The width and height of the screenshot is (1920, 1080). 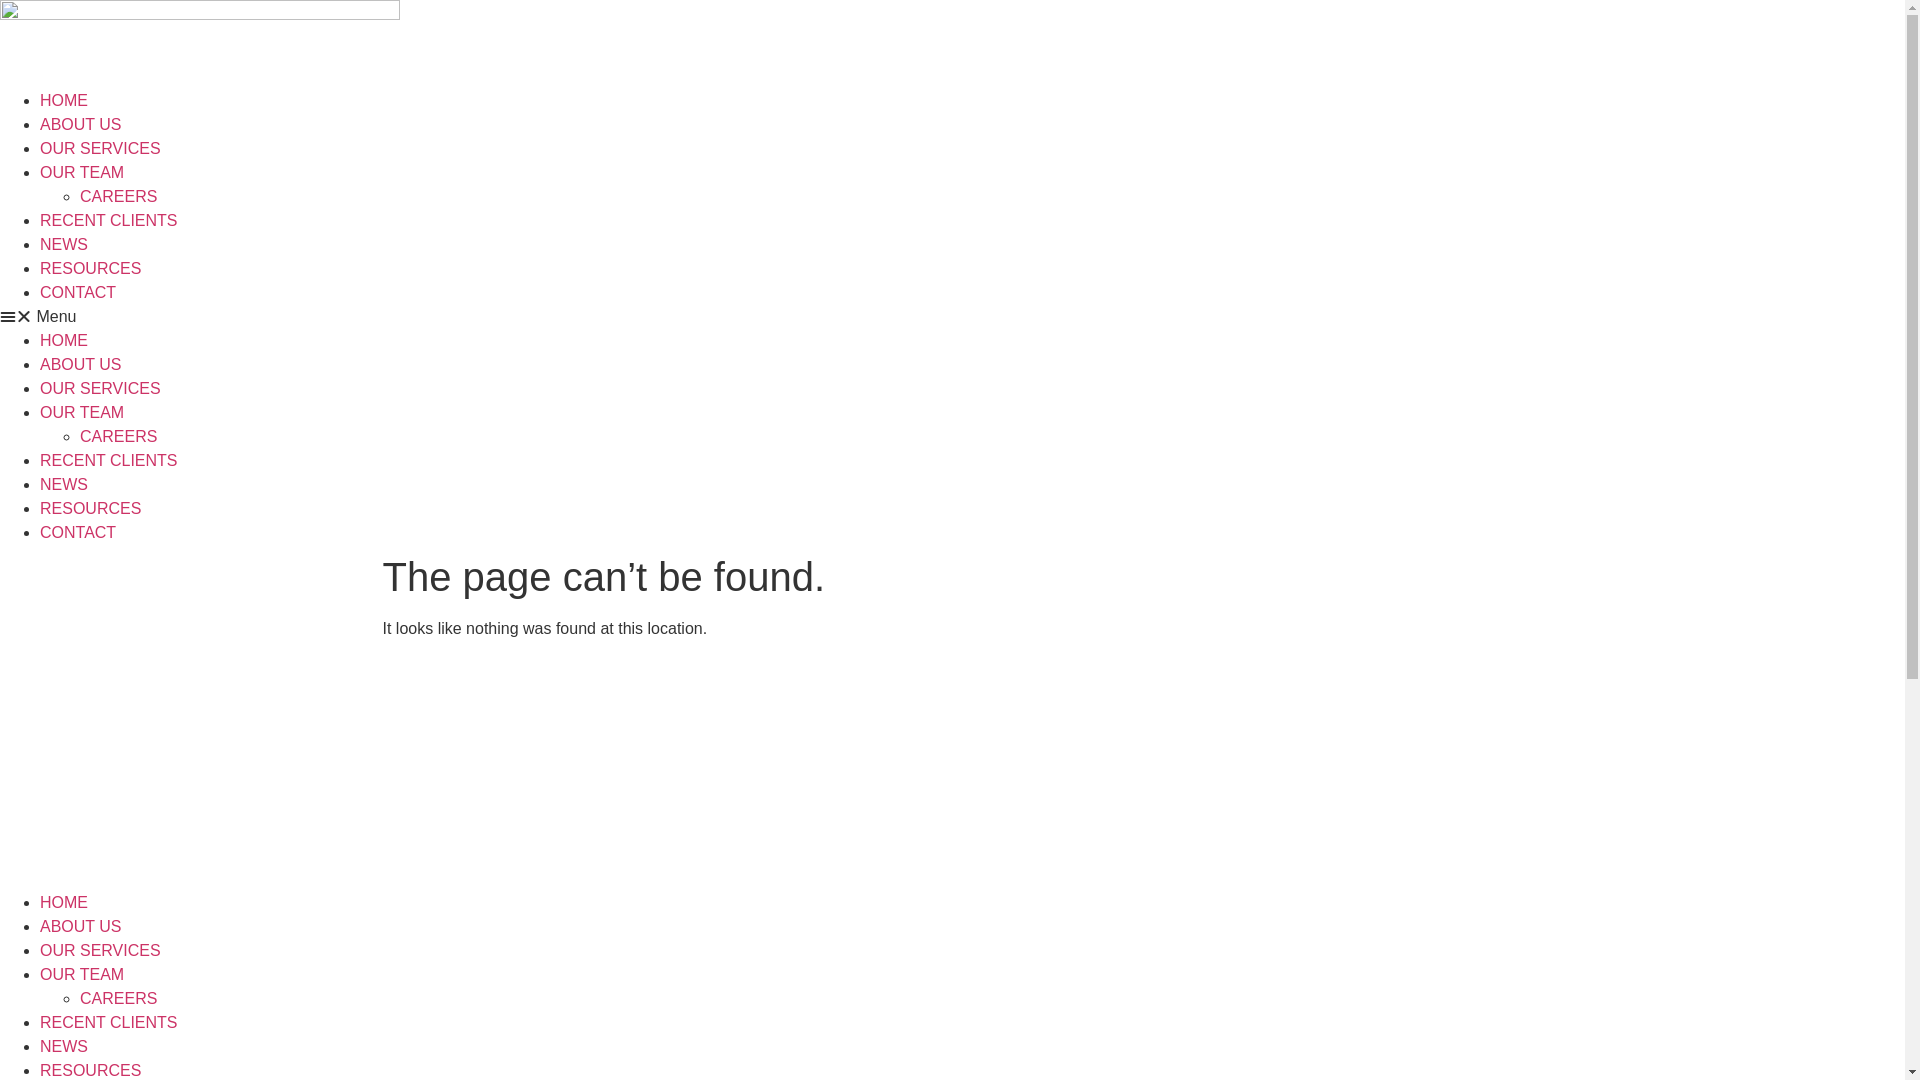 I want to click on ABOUT US, so click(x=81, y=926).